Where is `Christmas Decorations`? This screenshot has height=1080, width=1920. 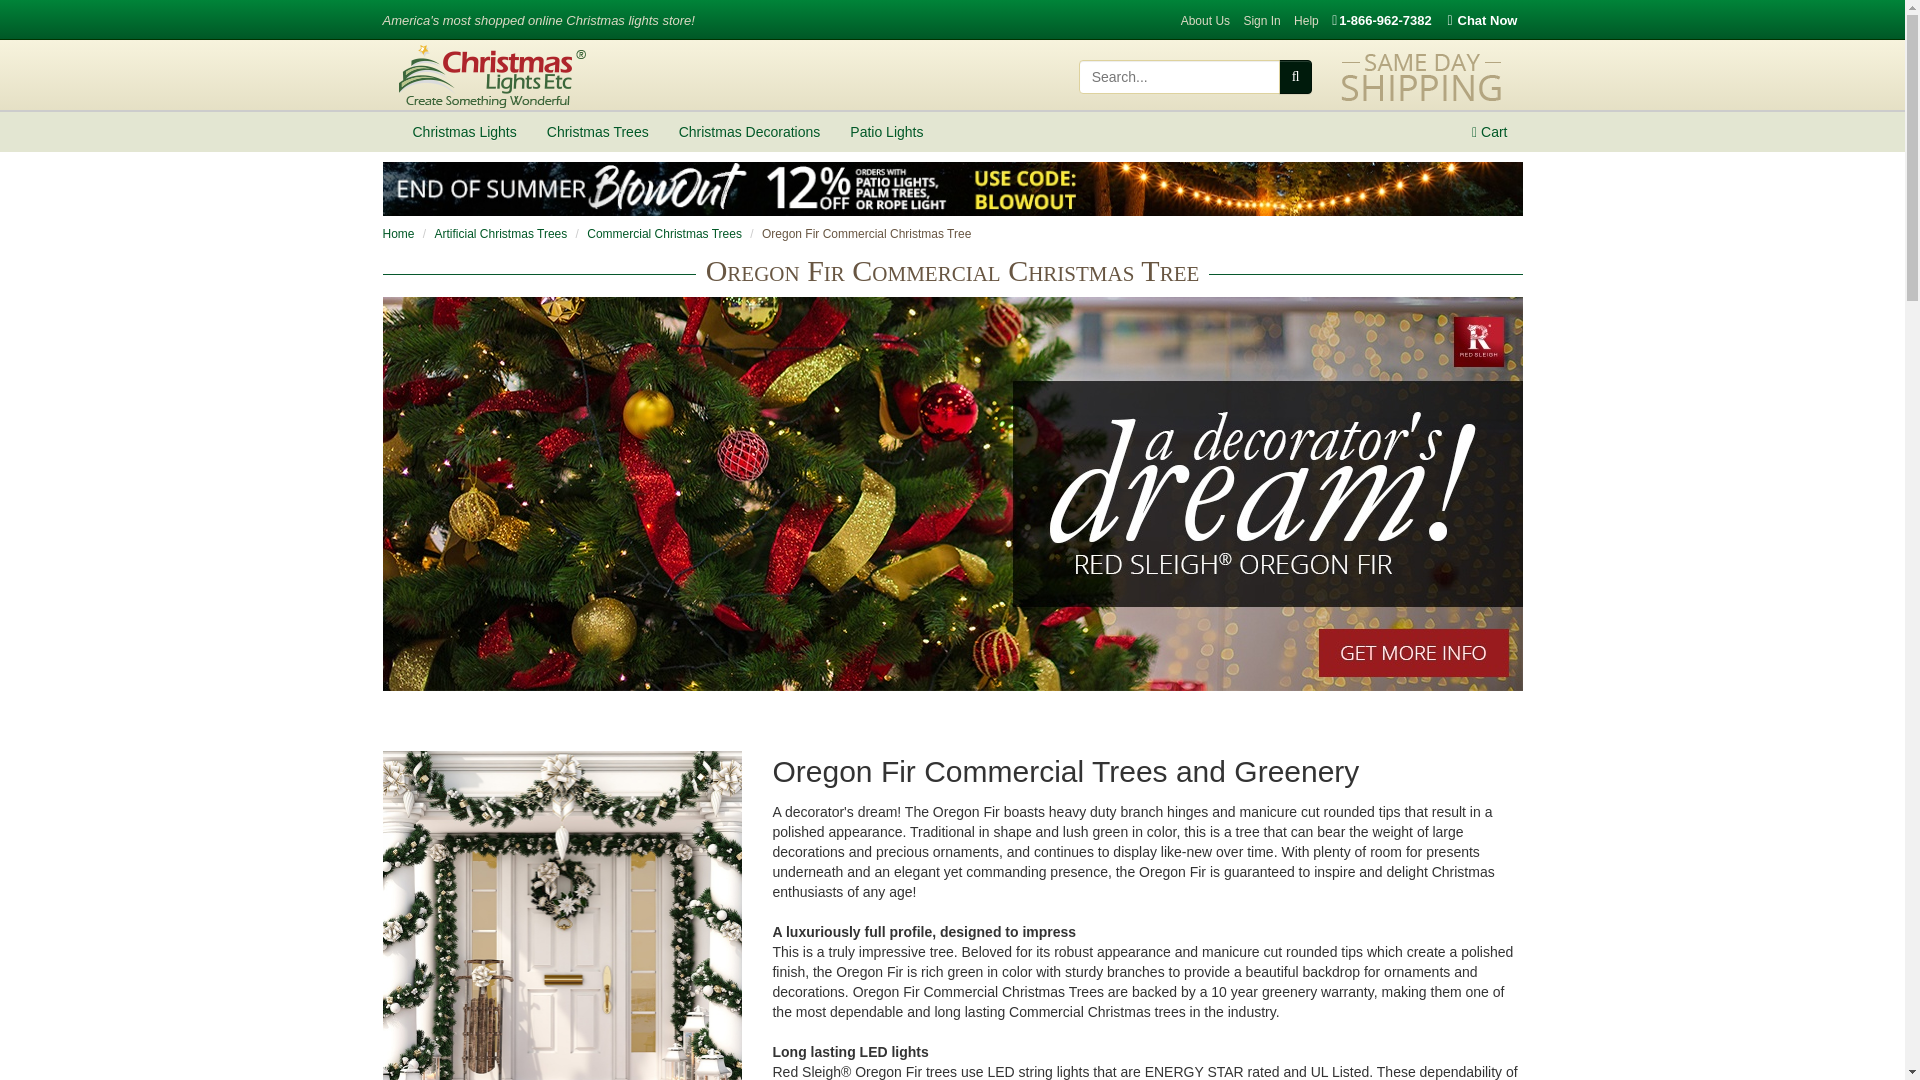 Christmas Decorations is located at coordinates (750, 132).